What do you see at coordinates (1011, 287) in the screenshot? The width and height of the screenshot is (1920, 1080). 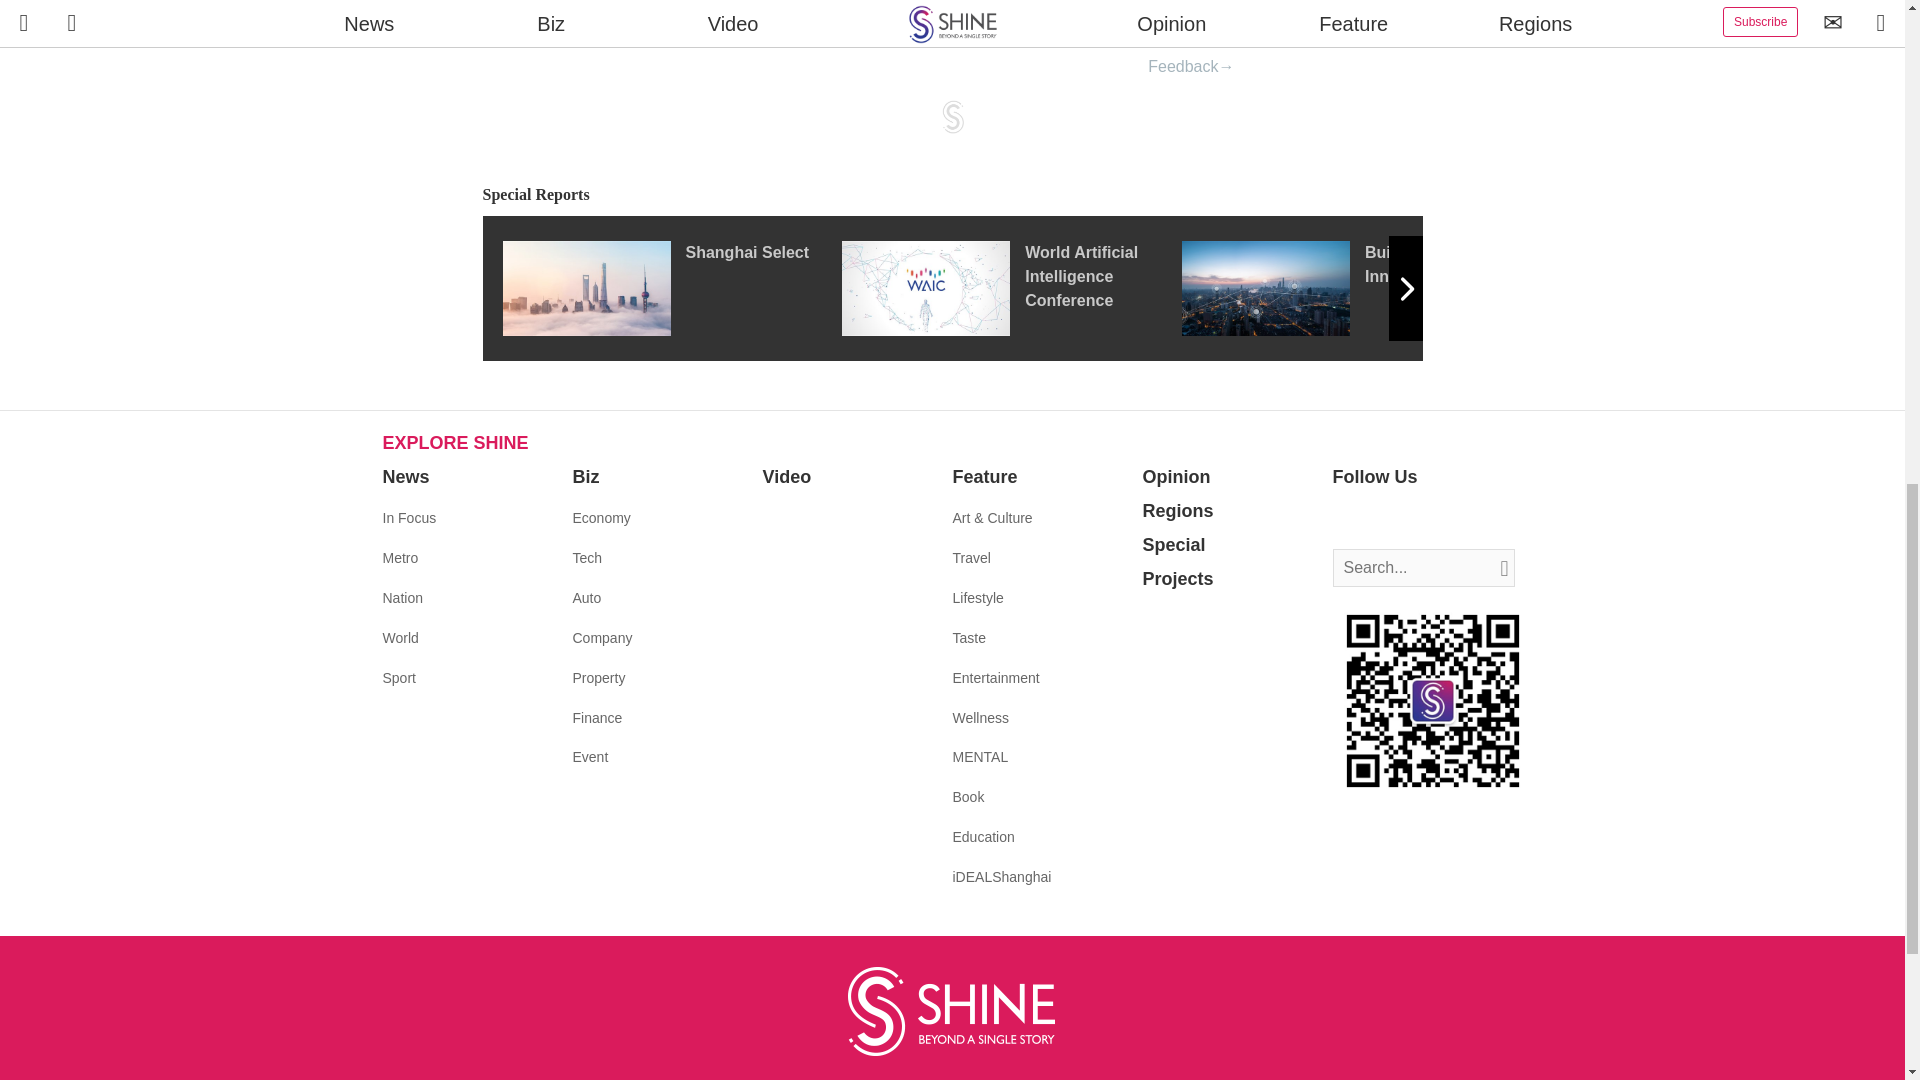 I see `World Artificial Intelligence Conference` at bounding box center [1011, 287].